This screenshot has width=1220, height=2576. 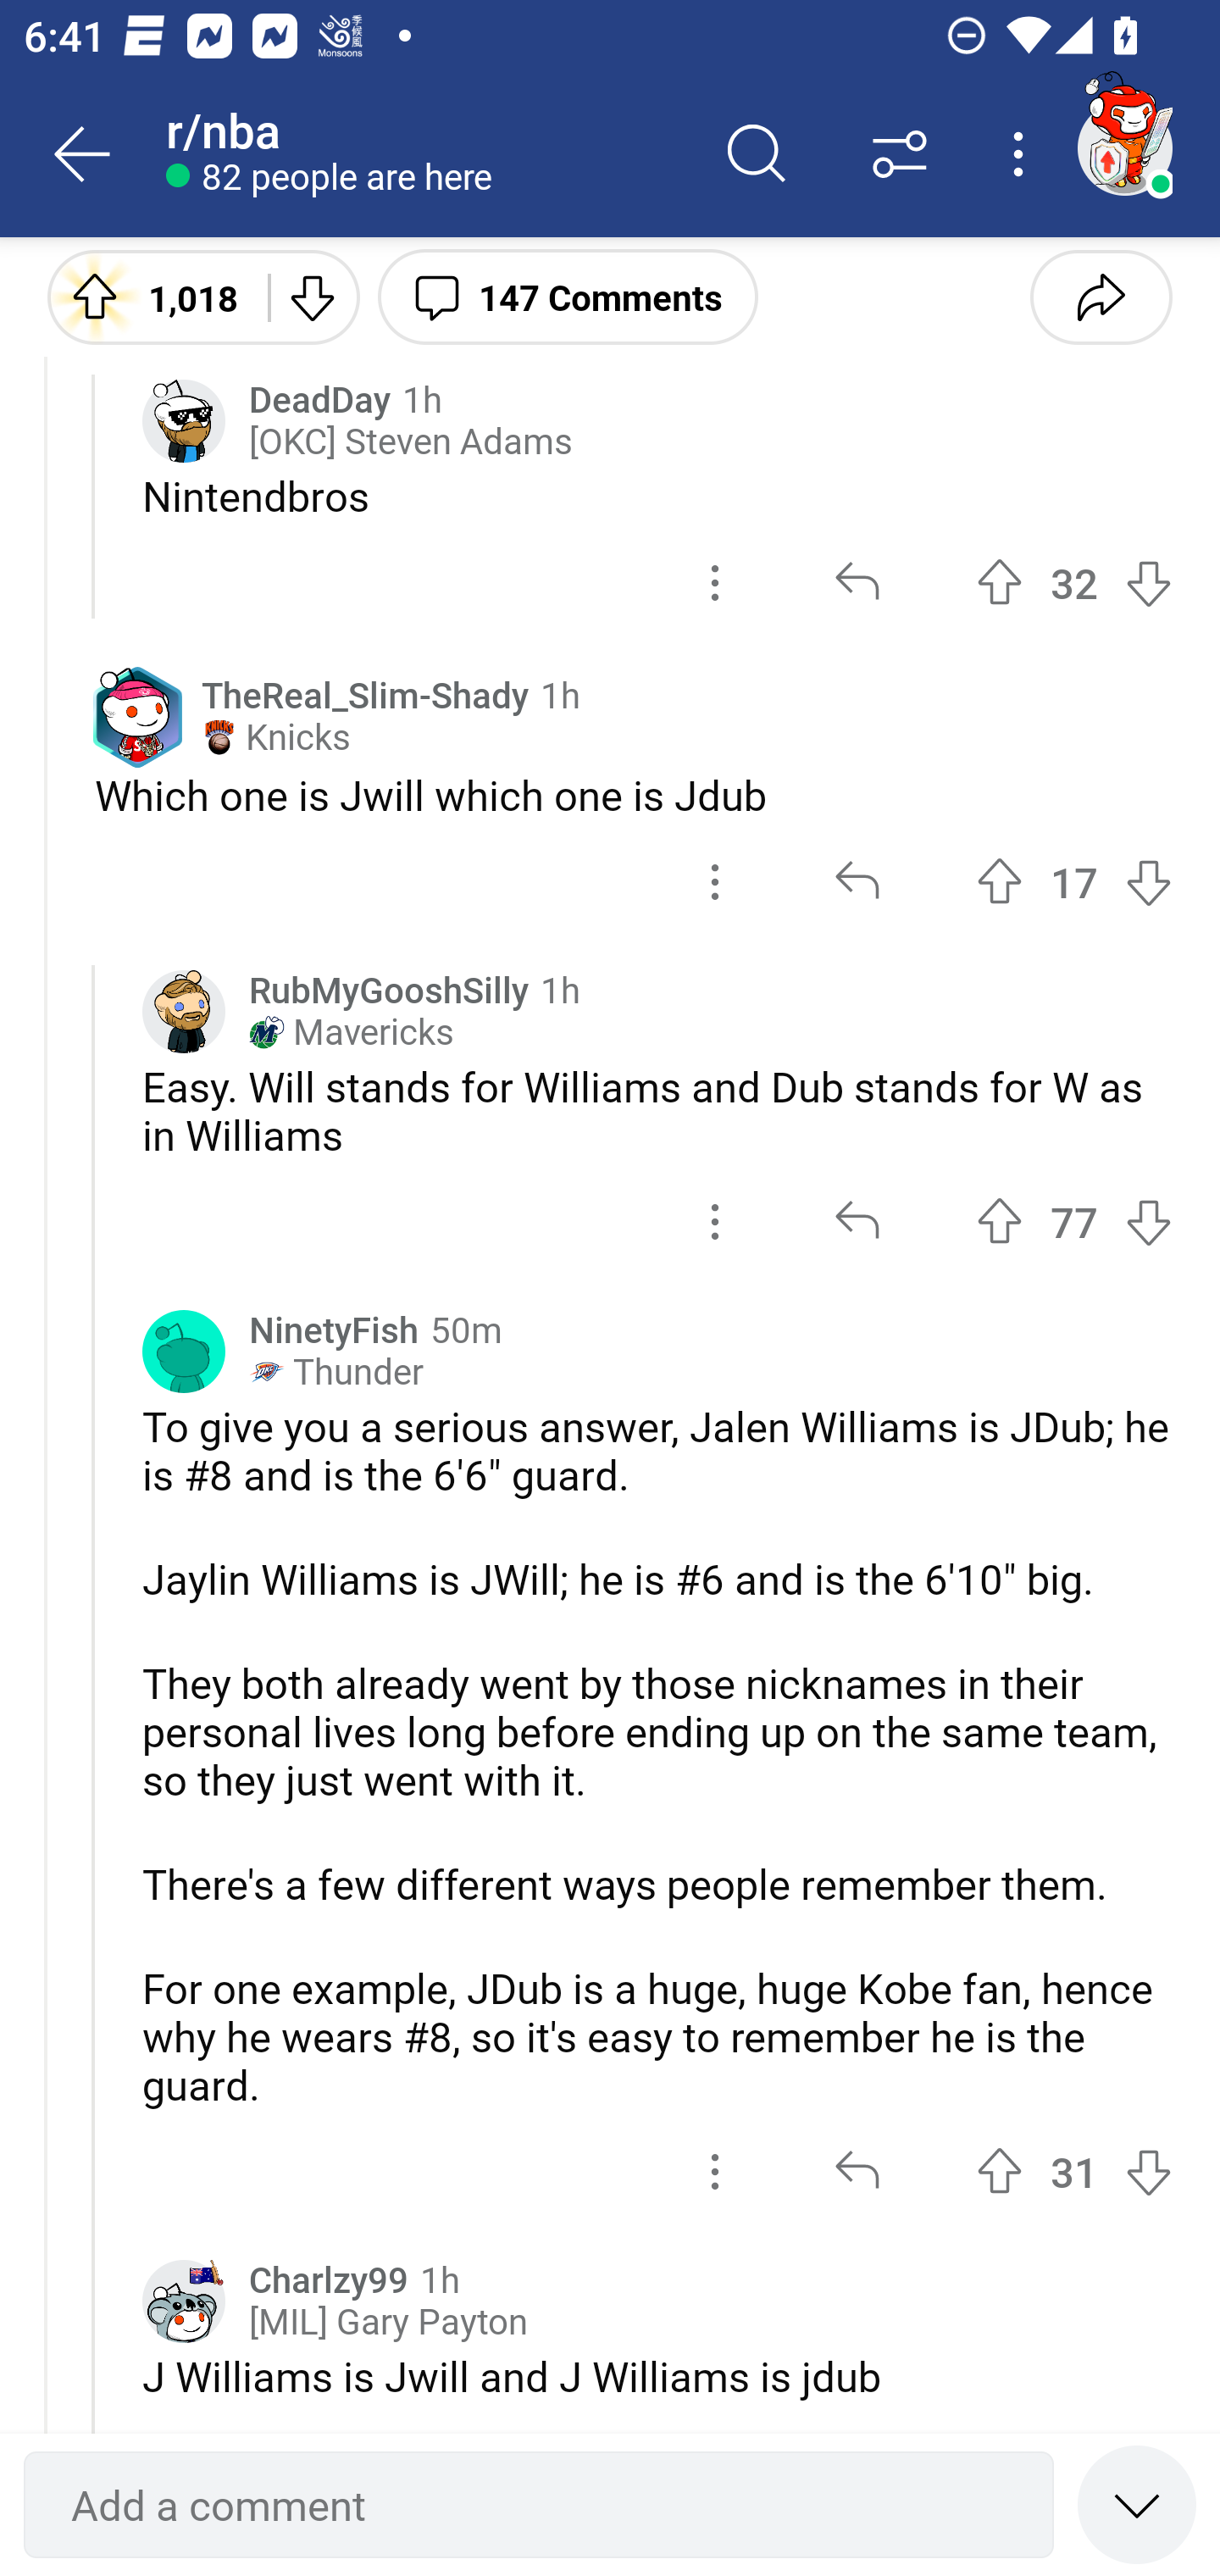 I want to click on options, so click(x=691, y=293).